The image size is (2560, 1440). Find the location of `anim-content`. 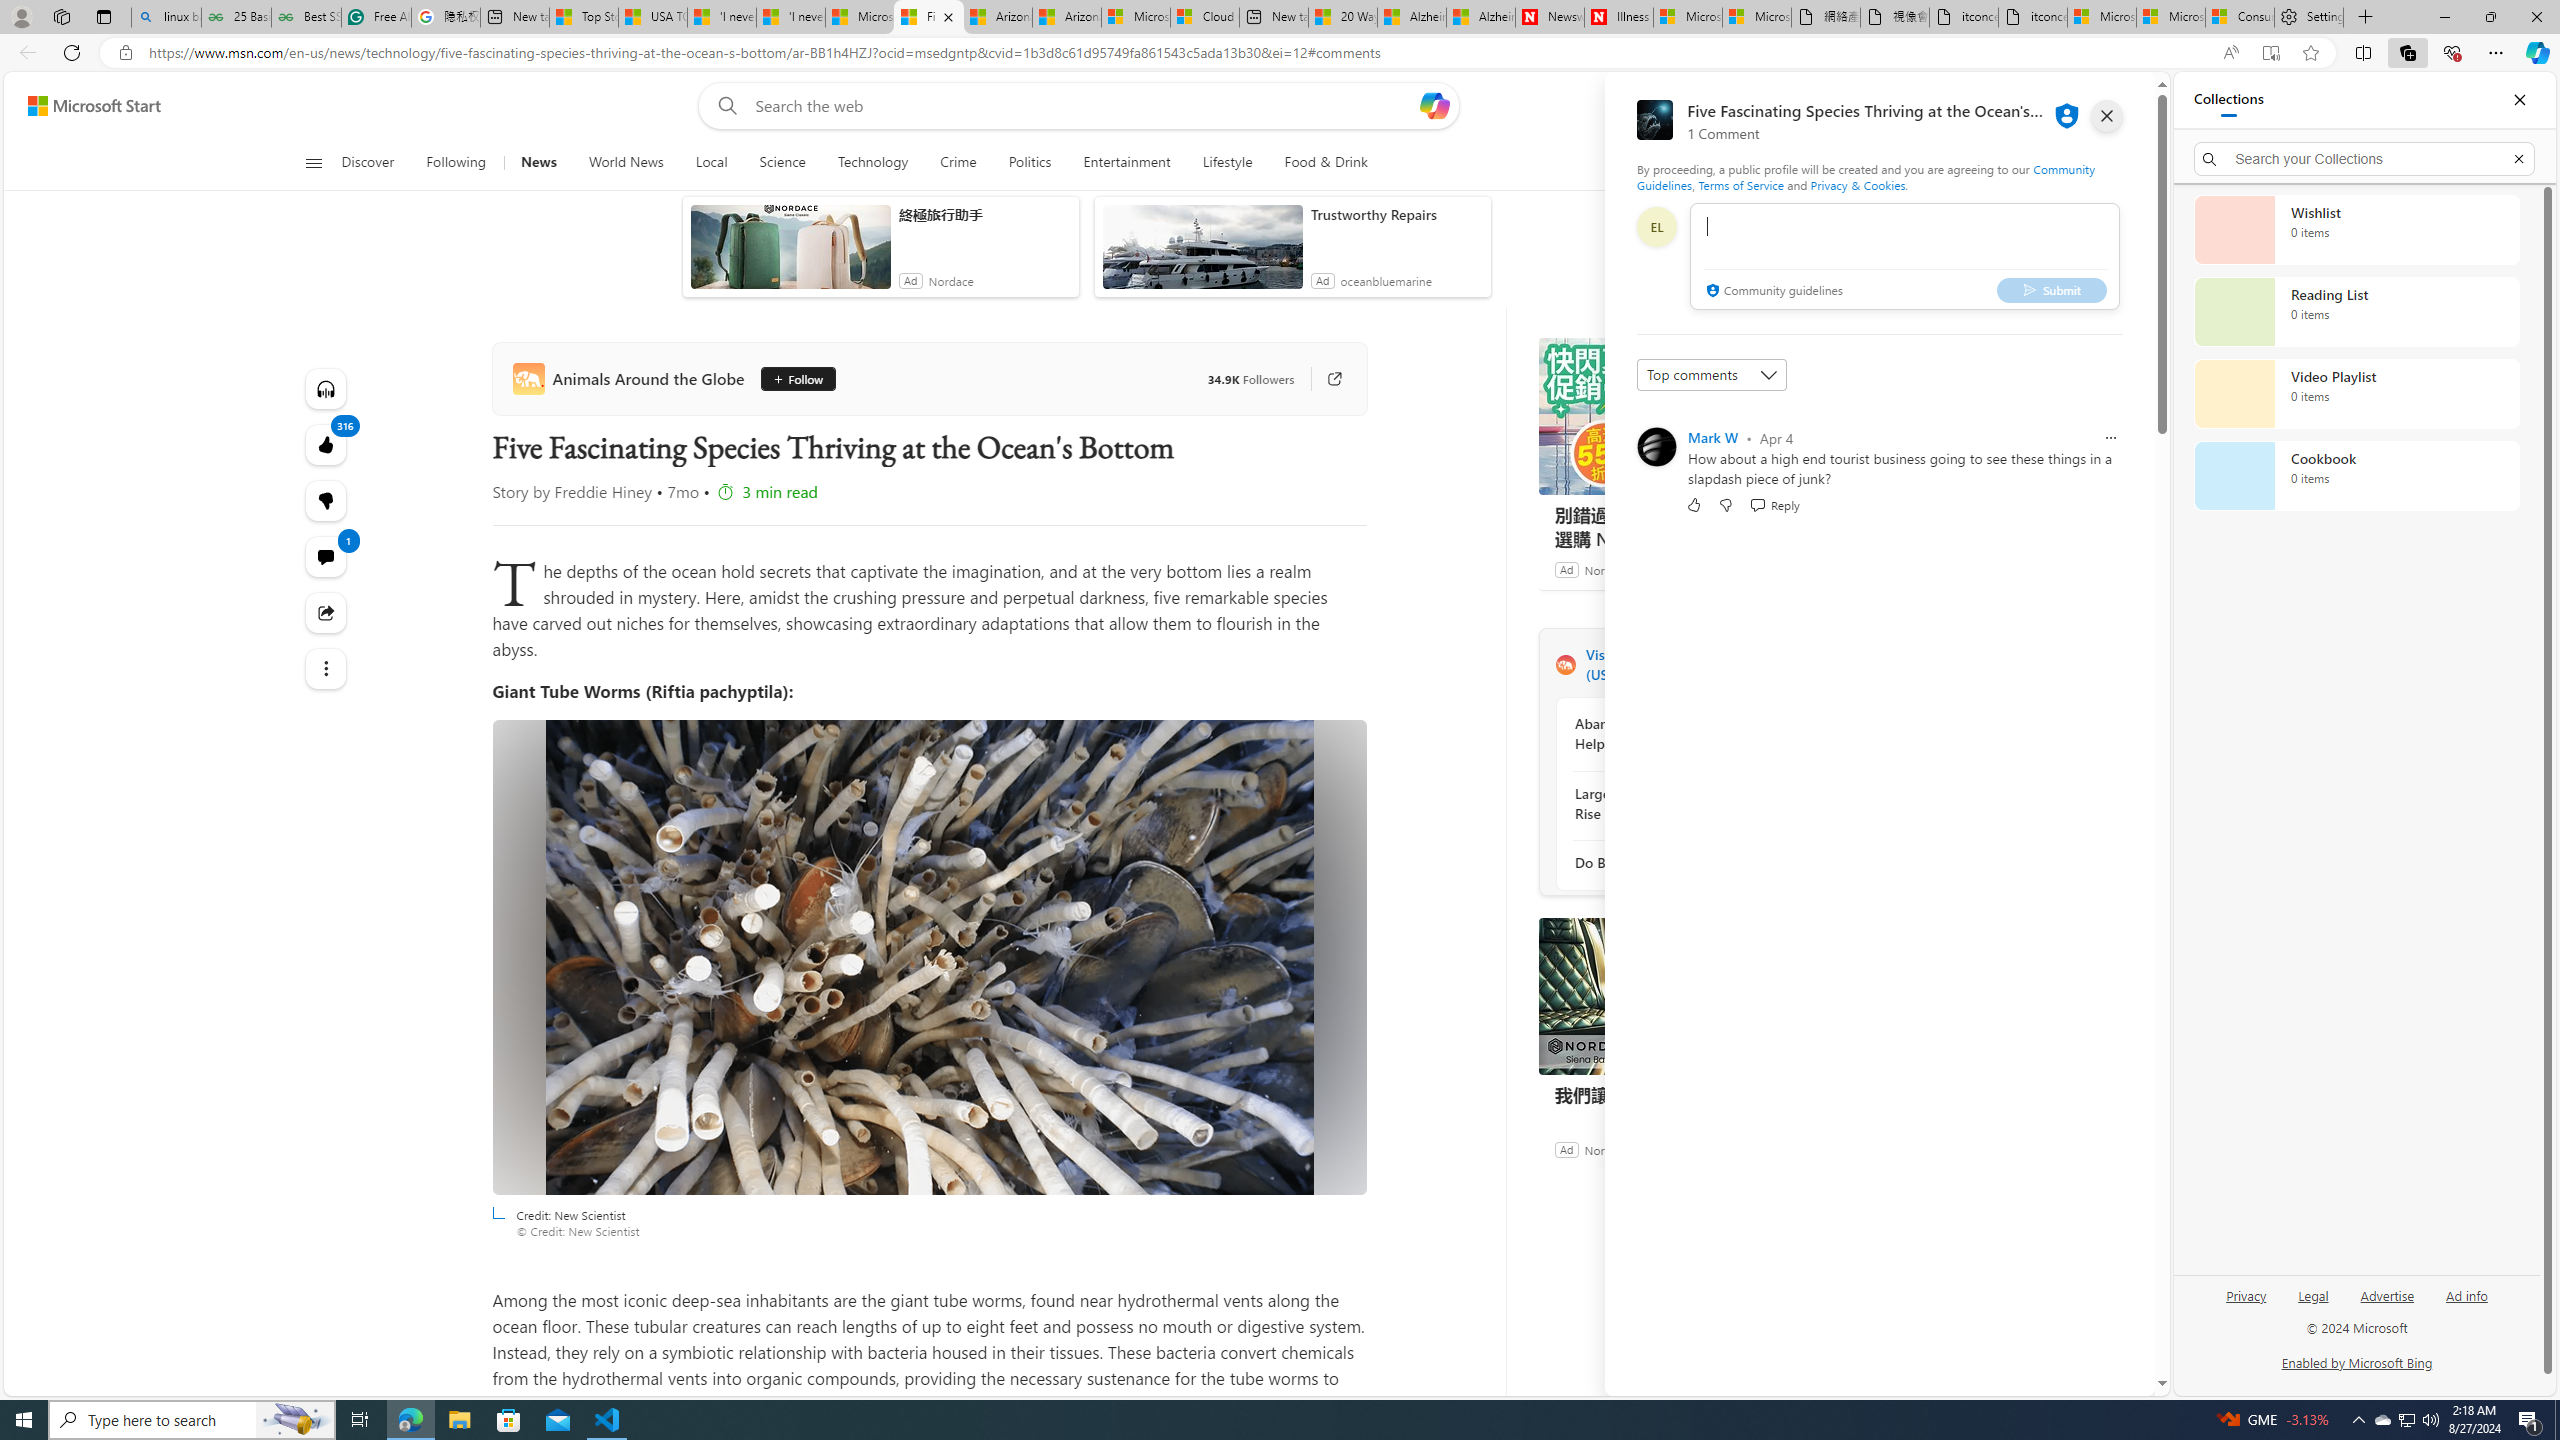

anim-content is located at coordinates (1202, 254).